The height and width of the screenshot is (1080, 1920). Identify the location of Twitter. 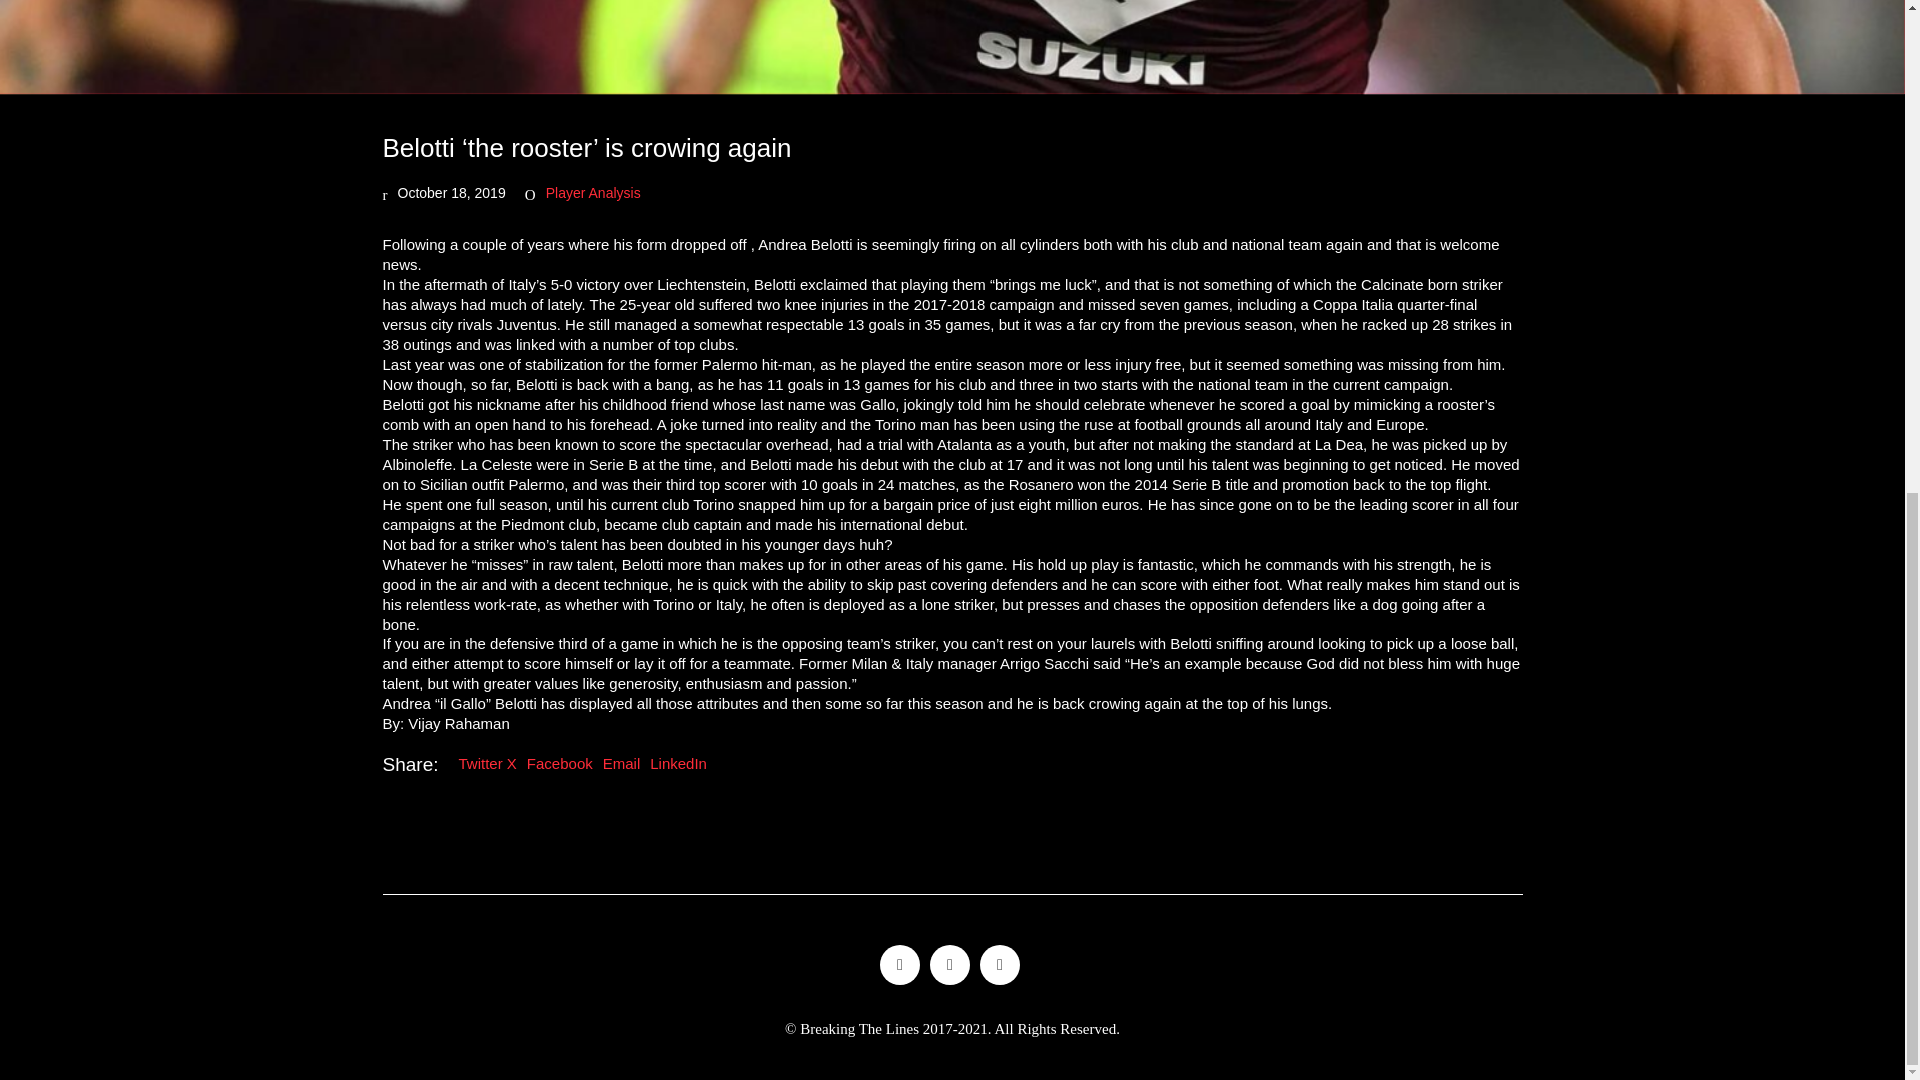
(899, 964).